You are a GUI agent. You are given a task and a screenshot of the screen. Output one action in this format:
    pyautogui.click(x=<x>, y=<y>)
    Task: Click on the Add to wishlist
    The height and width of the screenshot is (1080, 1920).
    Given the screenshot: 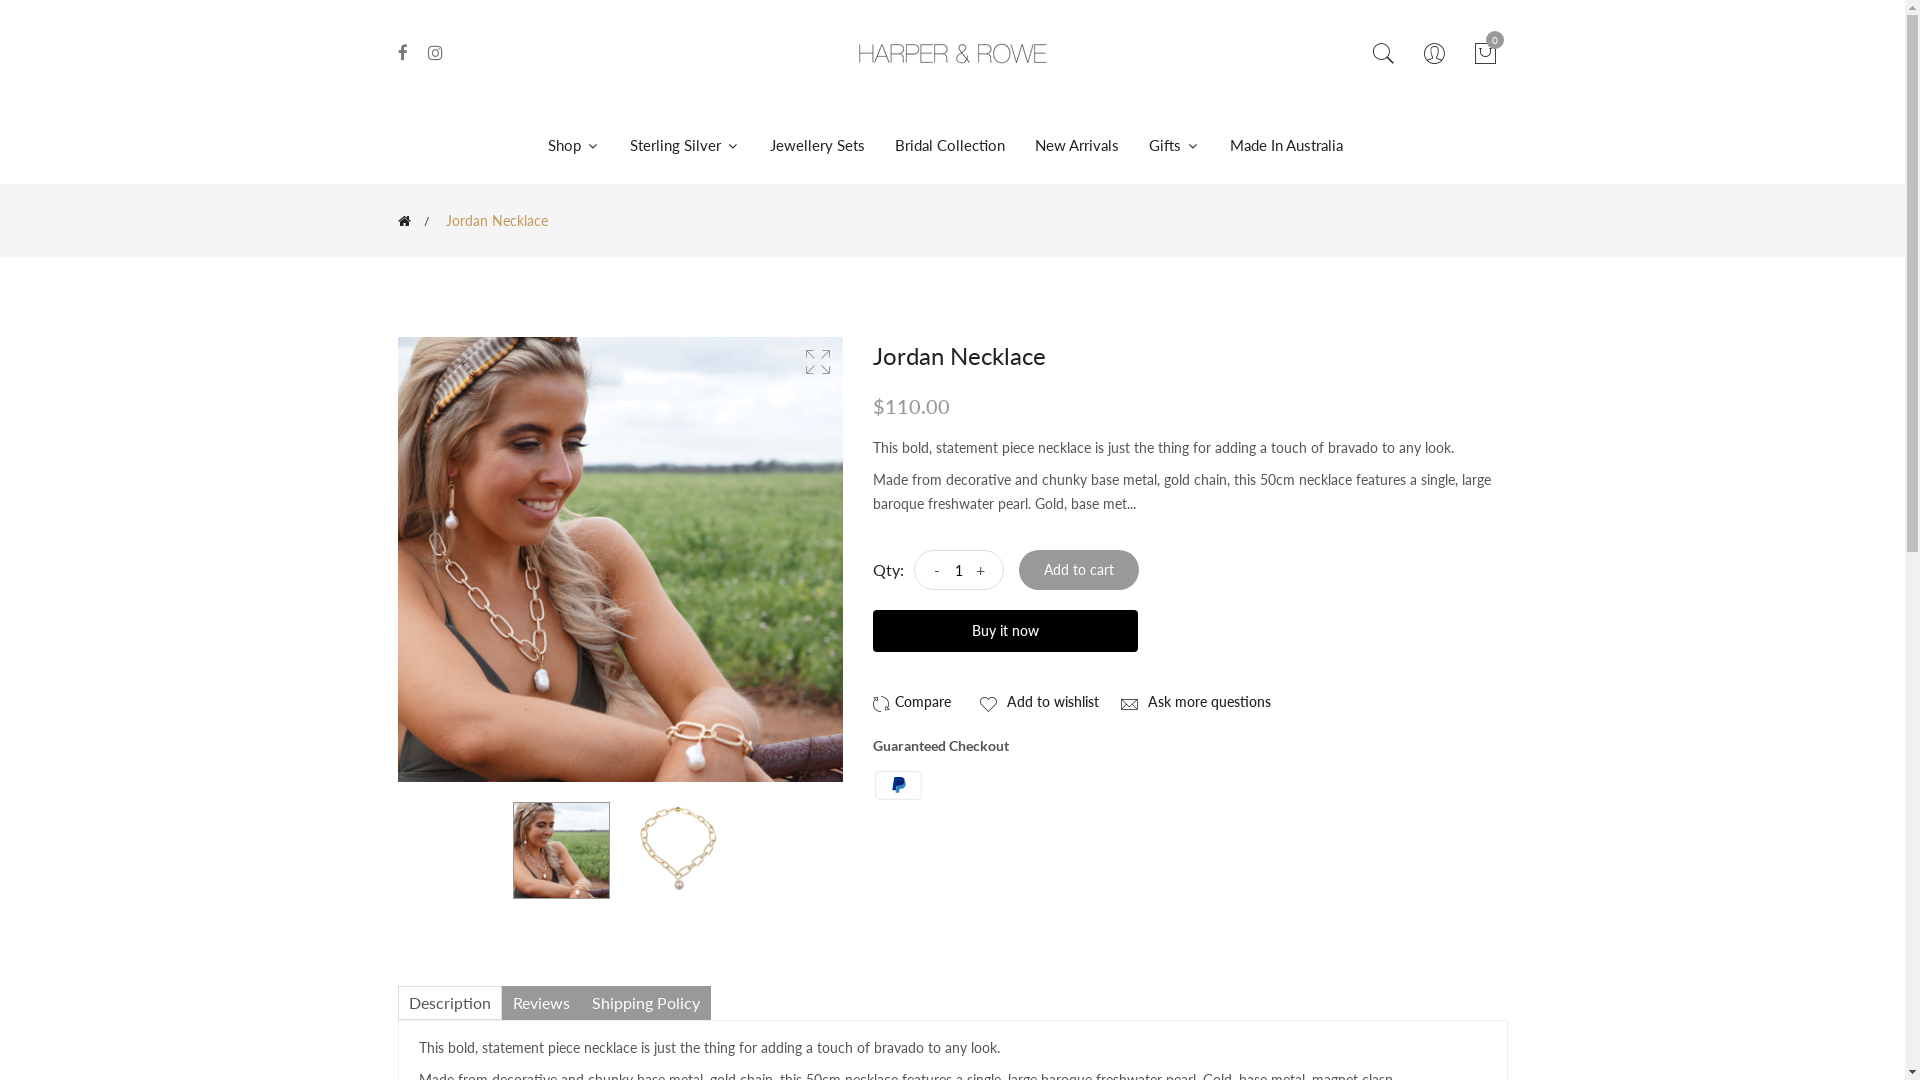 What is the action you would take?
    pyautogui.click(x=1038, y=702)
    